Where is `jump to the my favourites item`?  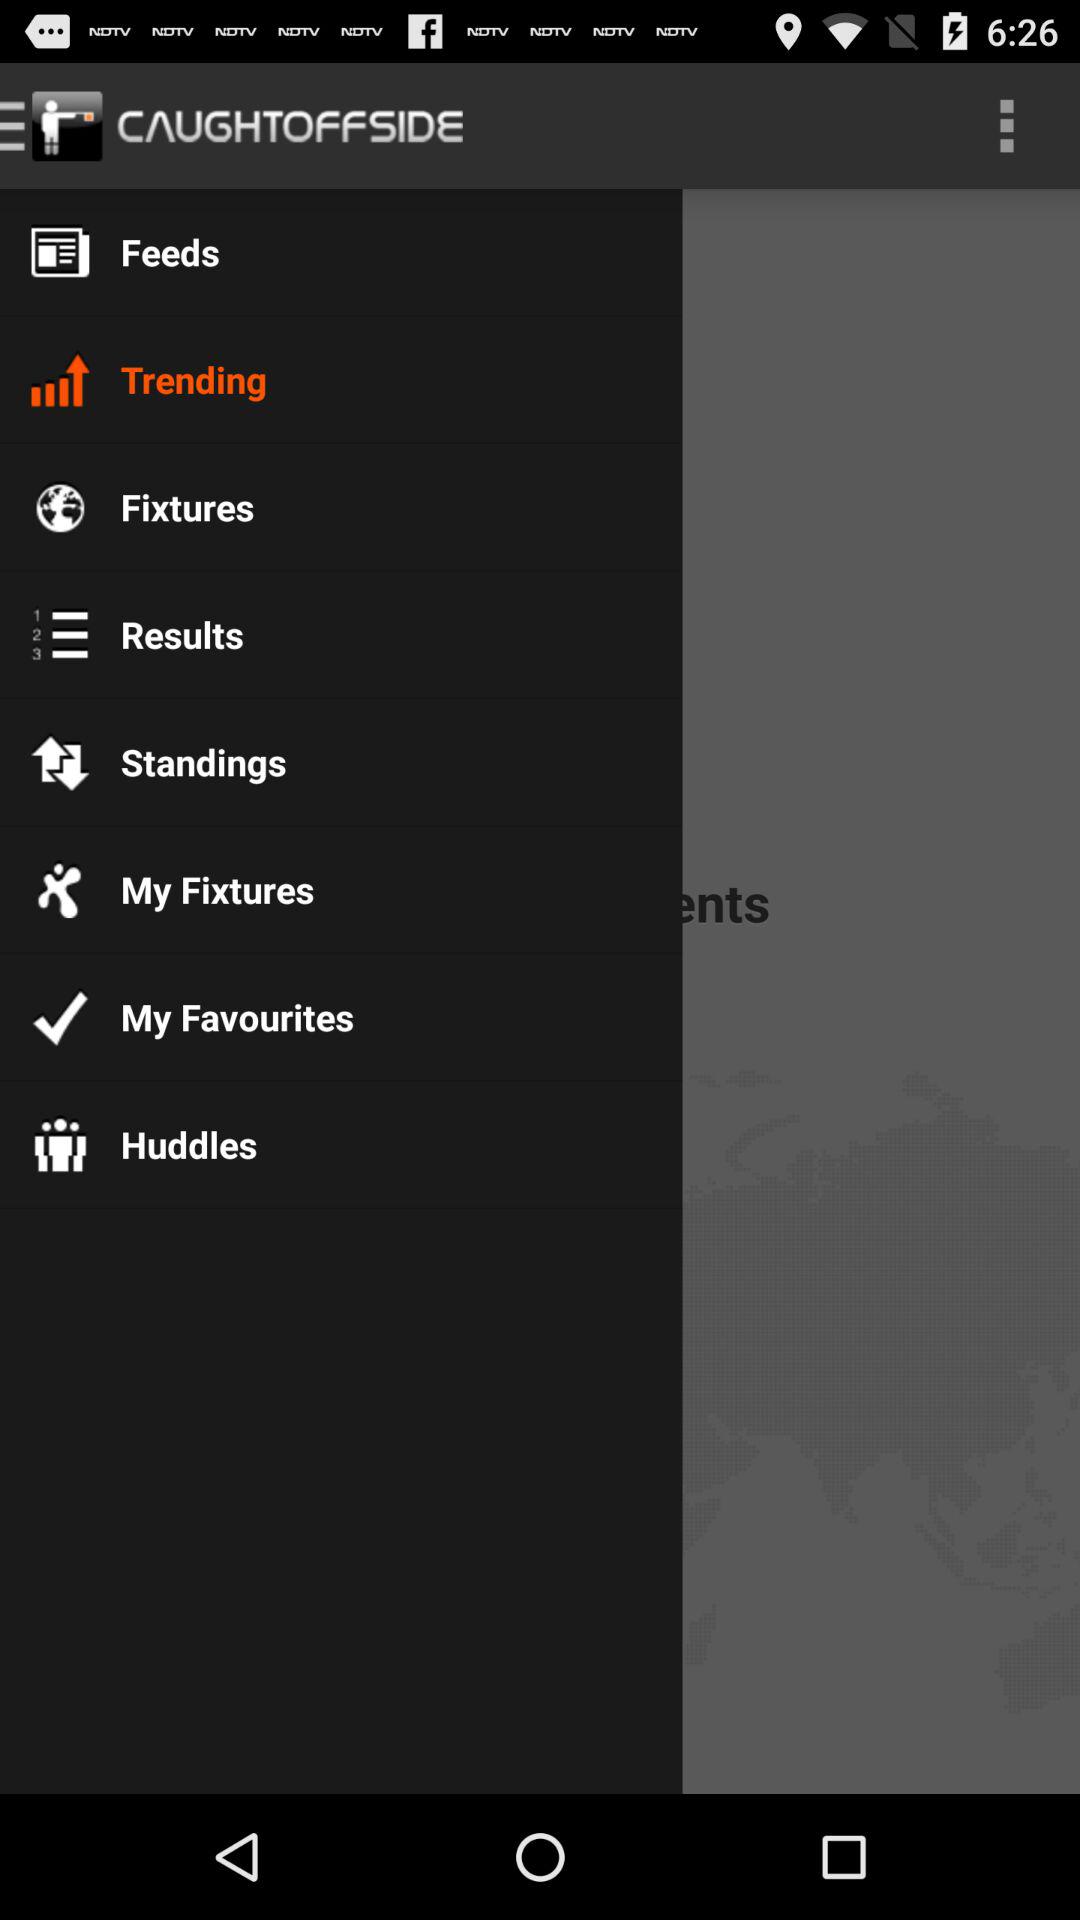 jump to the my favourites item is located at coordinates (221, 1016).